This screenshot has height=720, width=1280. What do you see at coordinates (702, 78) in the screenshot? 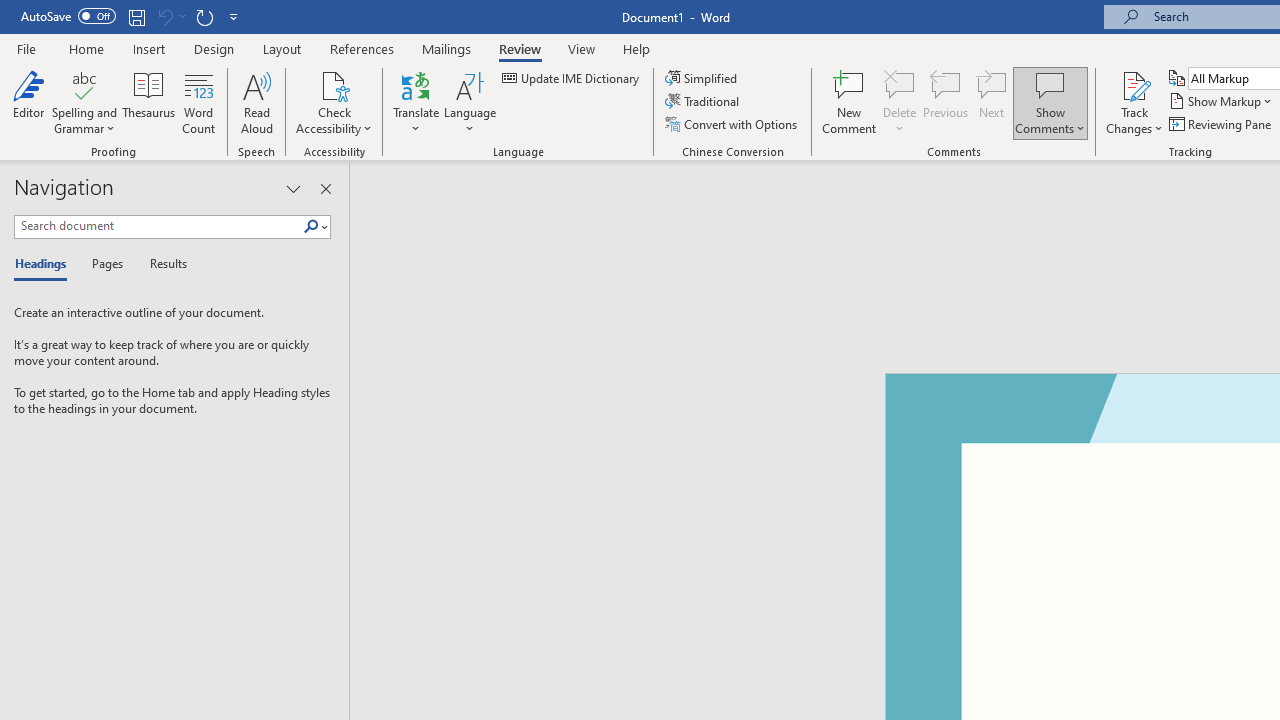
I see `Simplified` at bounding box center [702, 78].